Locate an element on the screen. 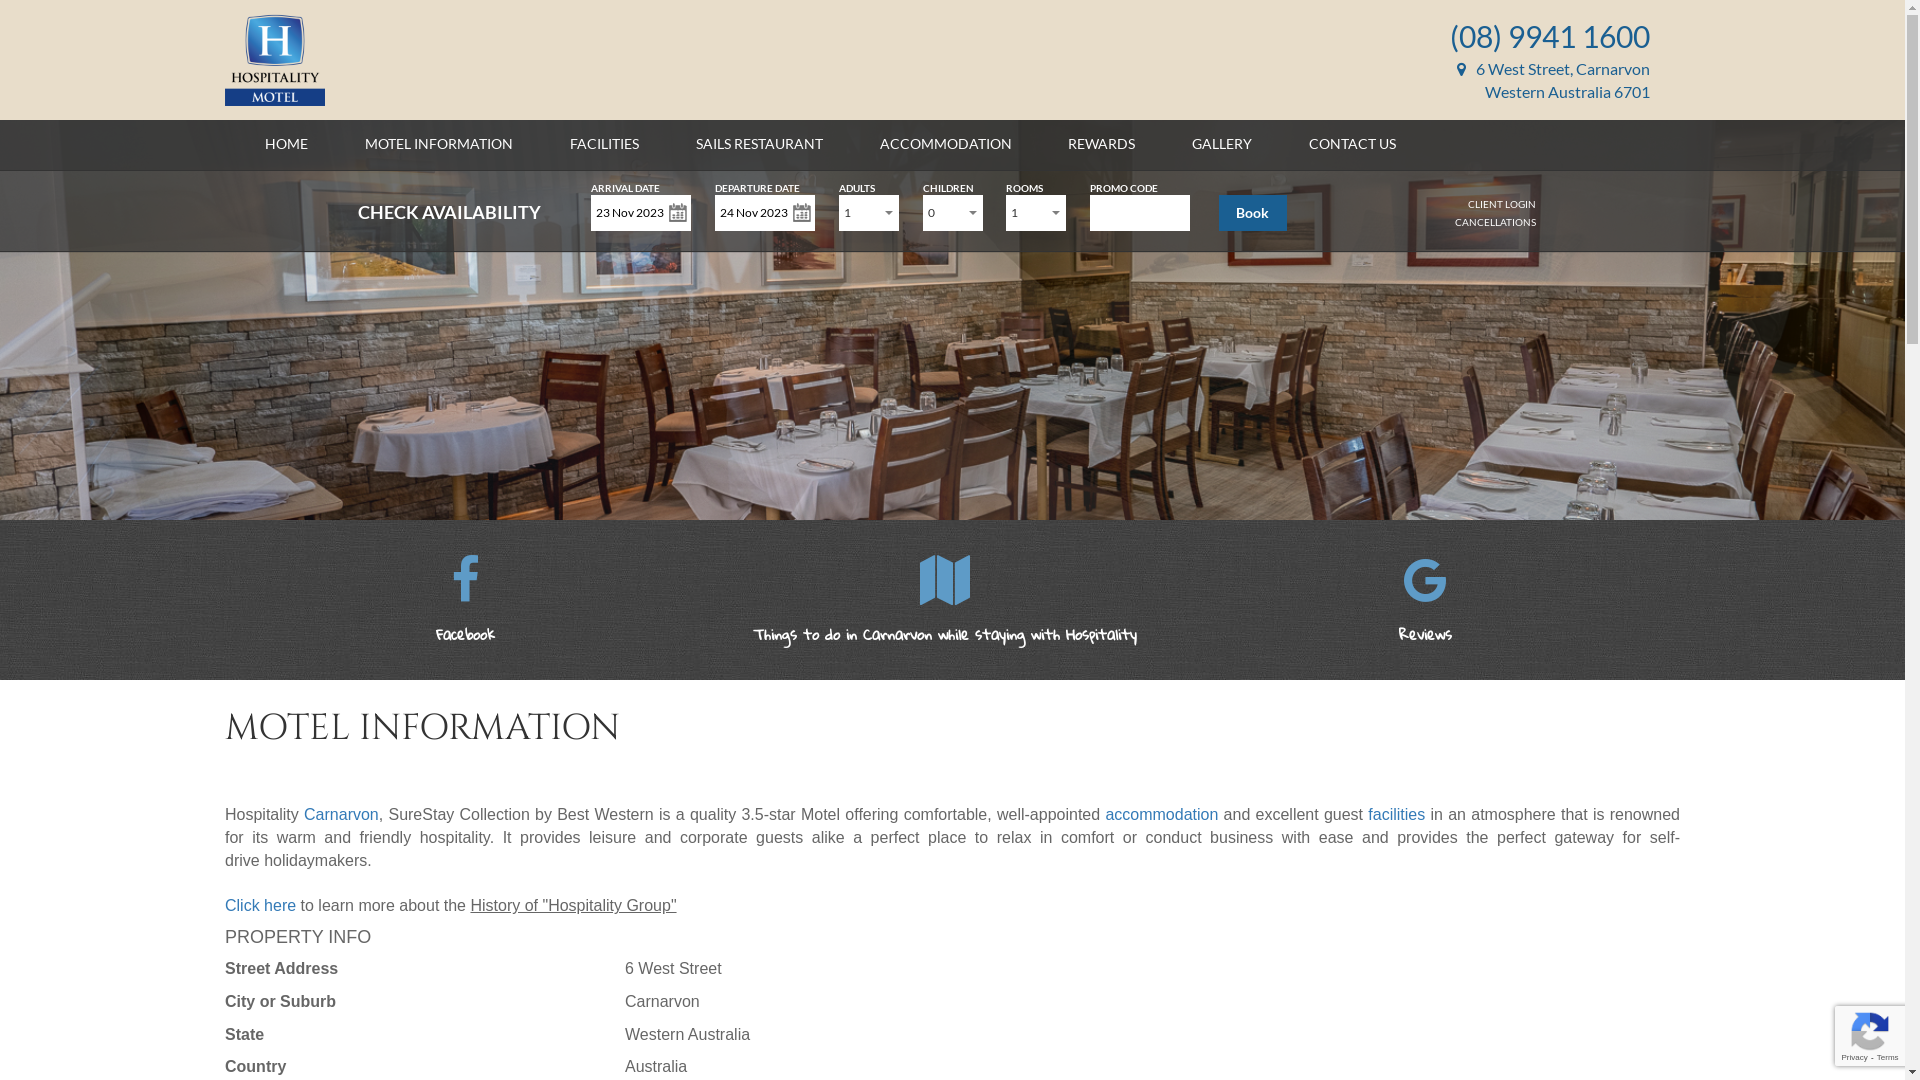 The width and height of the screenshot is (1920, 1080). MOTEL INFORMATION is located at coordinates (439, 144).